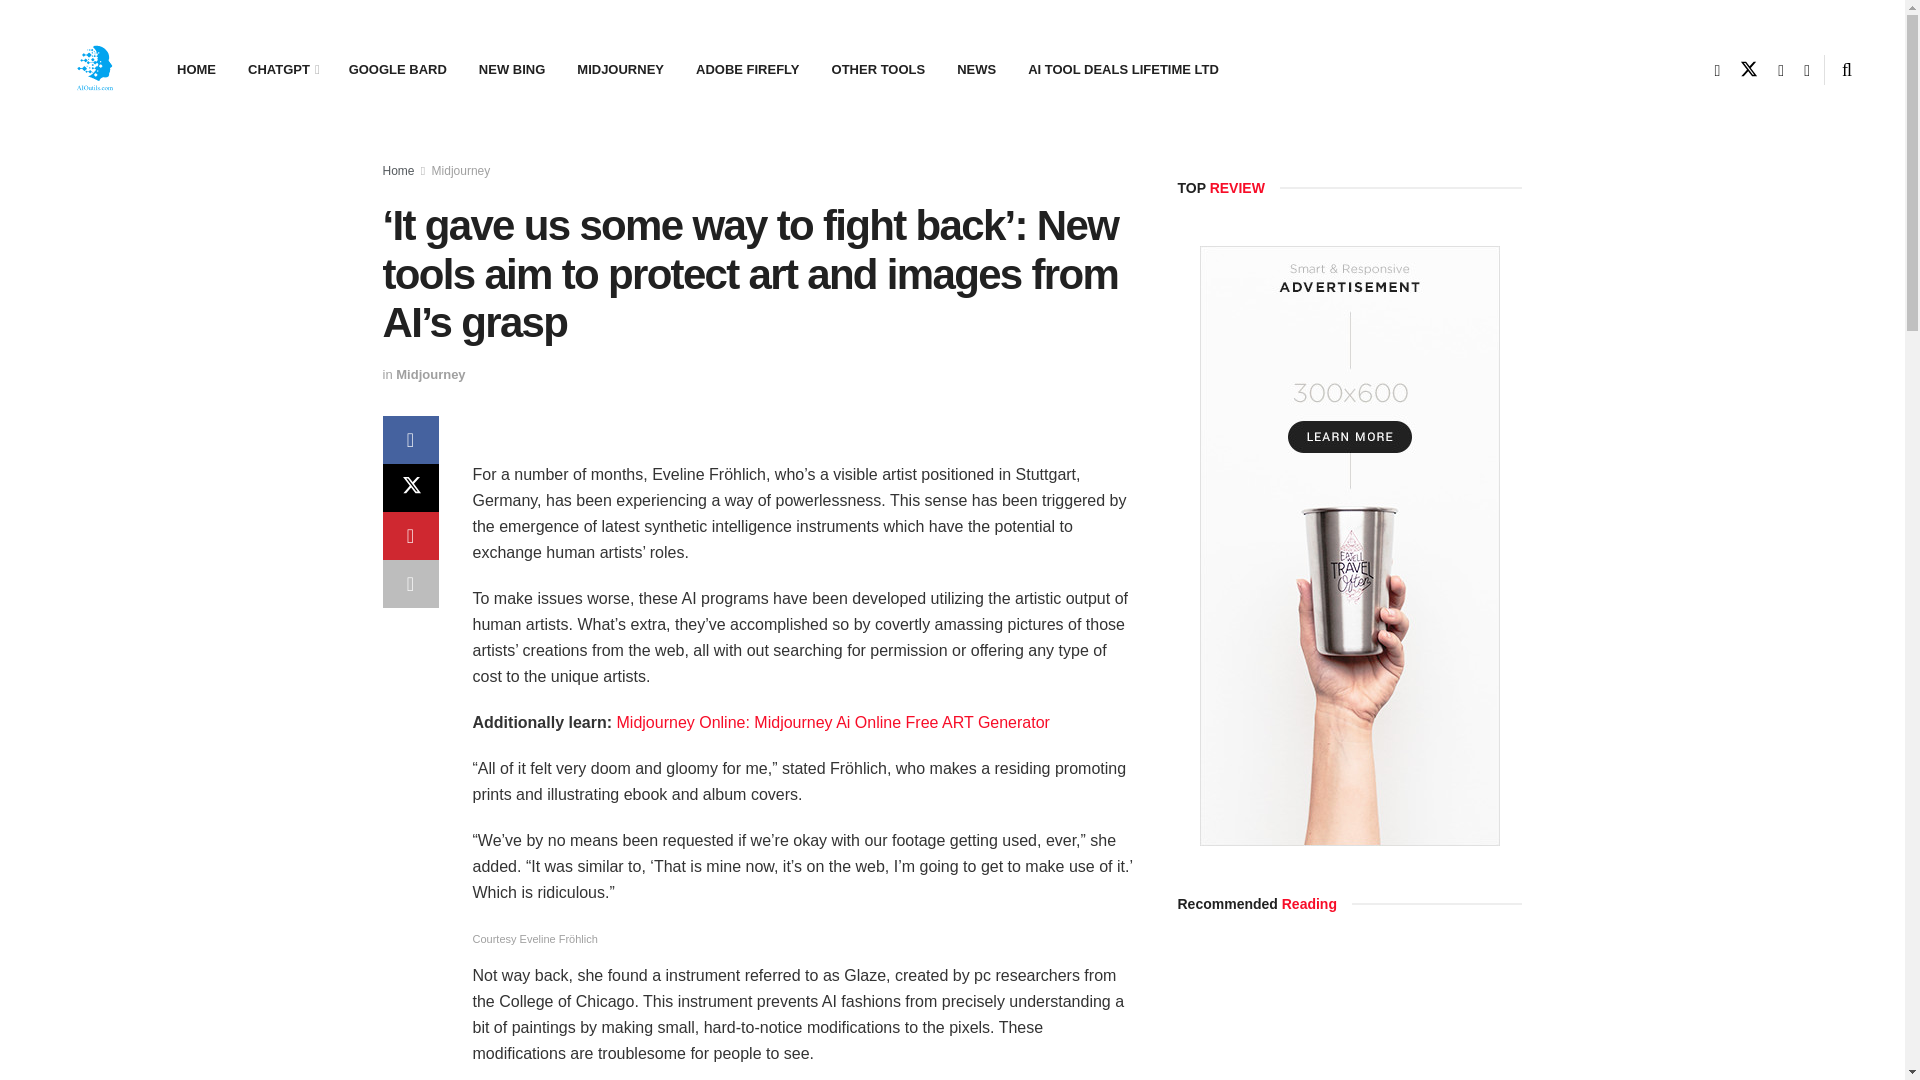  What do you see at coordinates (976, 70) in the screenshot?
I see `NEWS` at bounding box center [976, 70].